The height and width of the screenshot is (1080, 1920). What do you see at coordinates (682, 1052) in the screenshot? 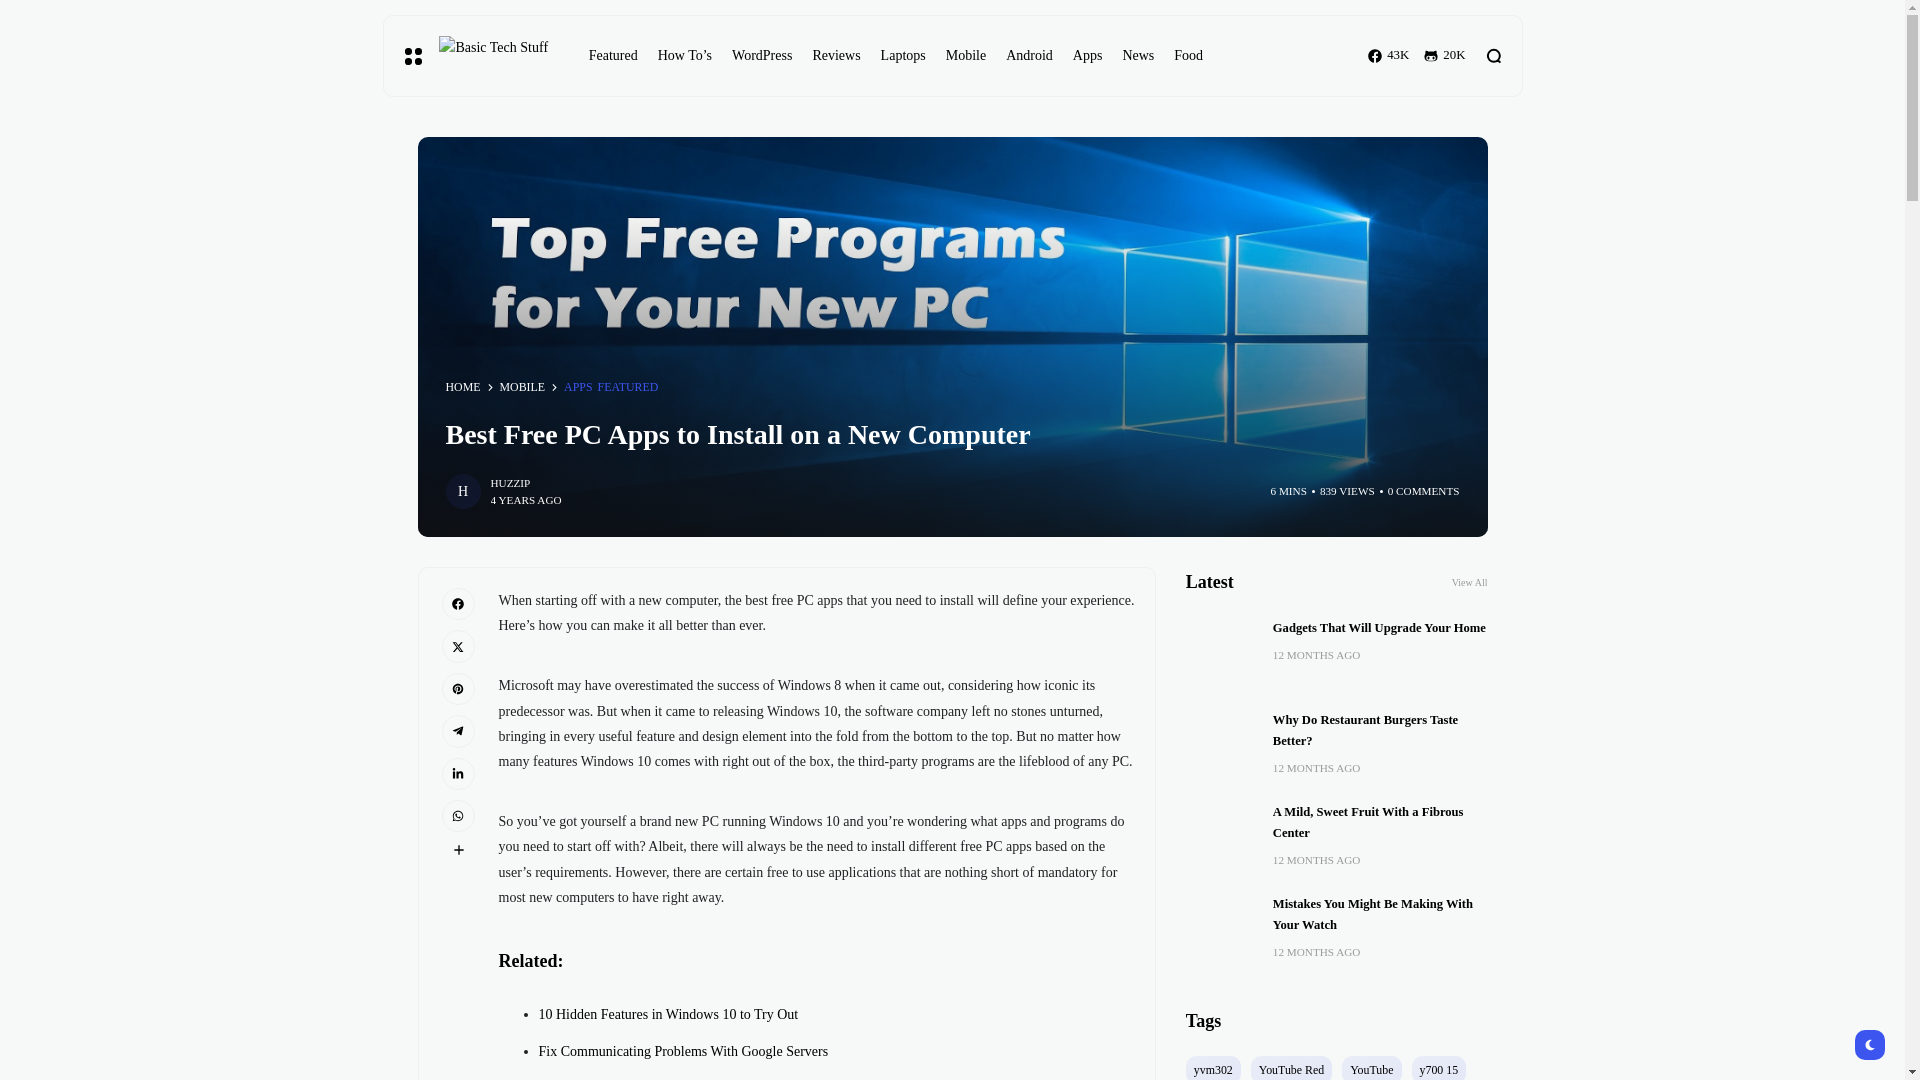
I see `Fix Communicating Problems With Google Servers` at bounding box center [682, 1052].